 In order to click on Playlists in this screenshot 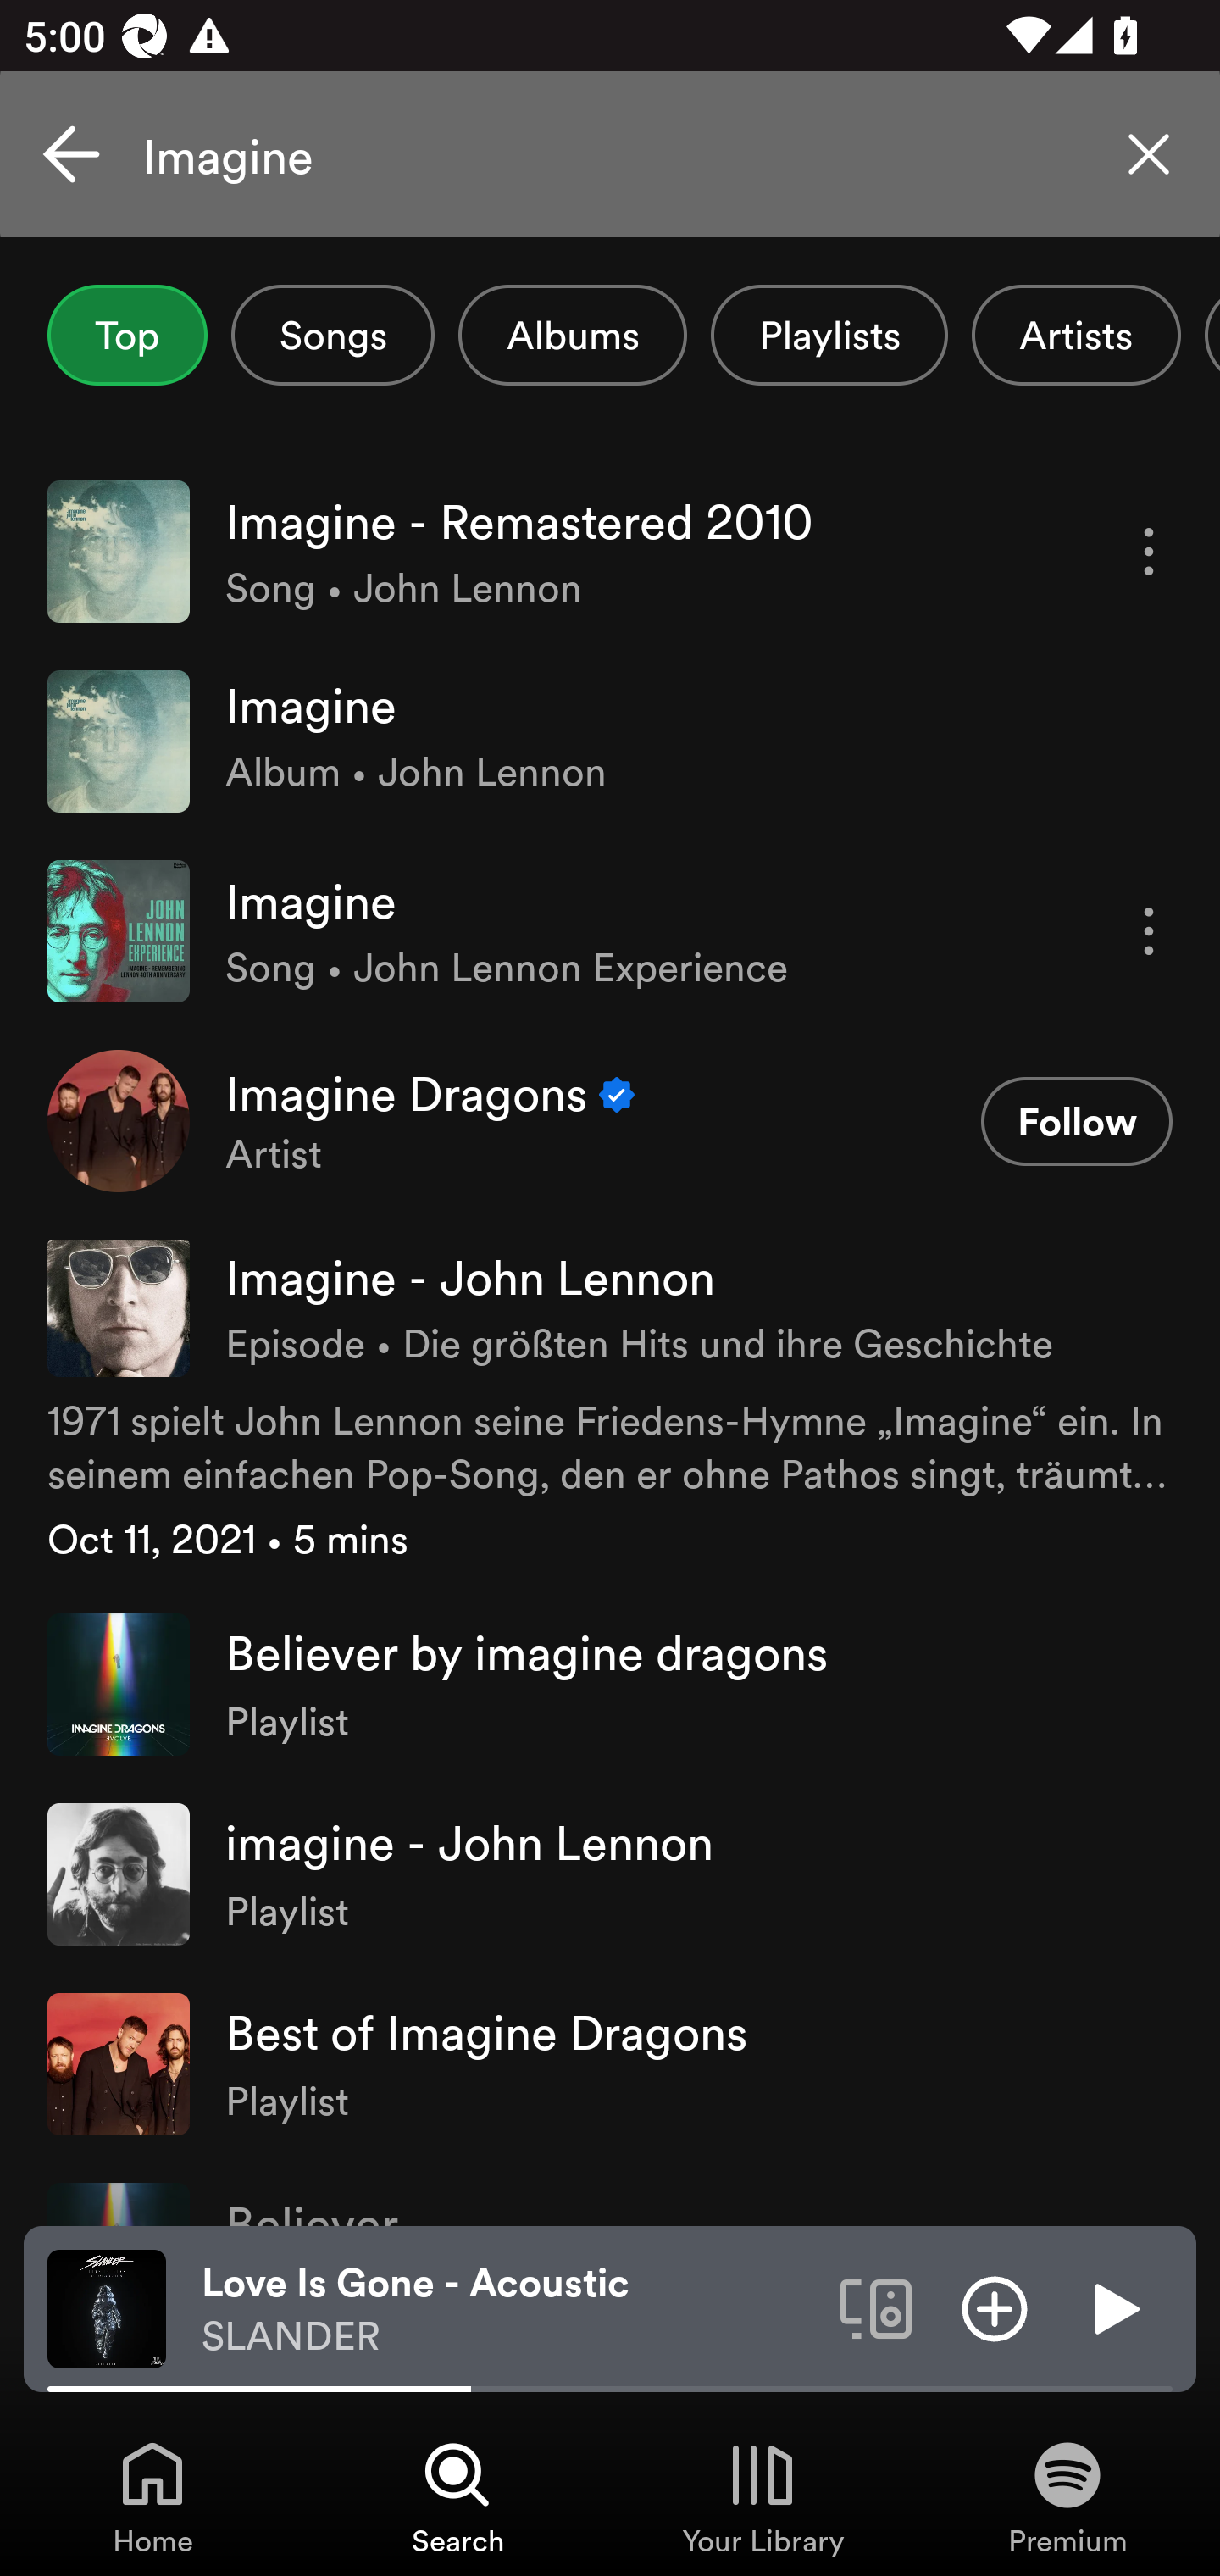, I will do `click(829, 335)`.